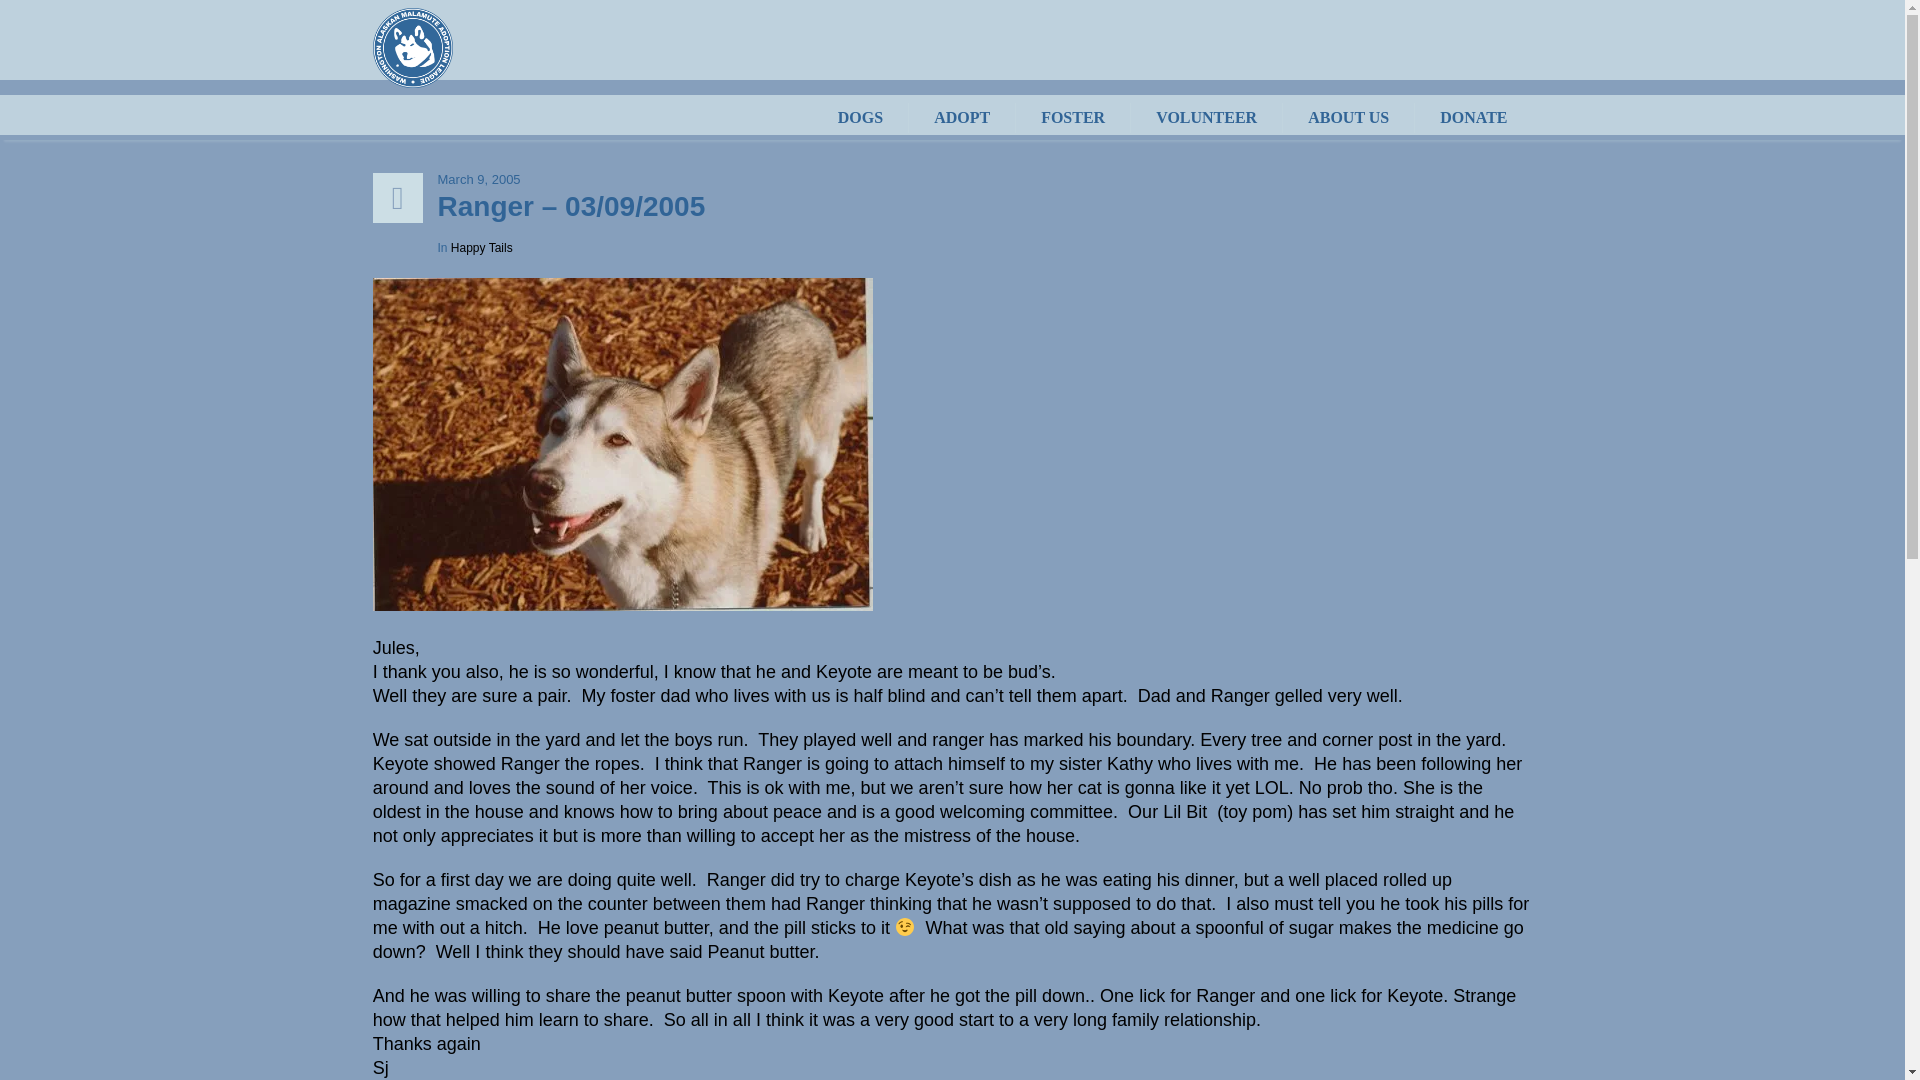 This screenshot has height=1080, width=1920. What do you see at coordinates (686, 852) in the screenshot?
I see `Available Dogs` at bounding box center [686, 852].